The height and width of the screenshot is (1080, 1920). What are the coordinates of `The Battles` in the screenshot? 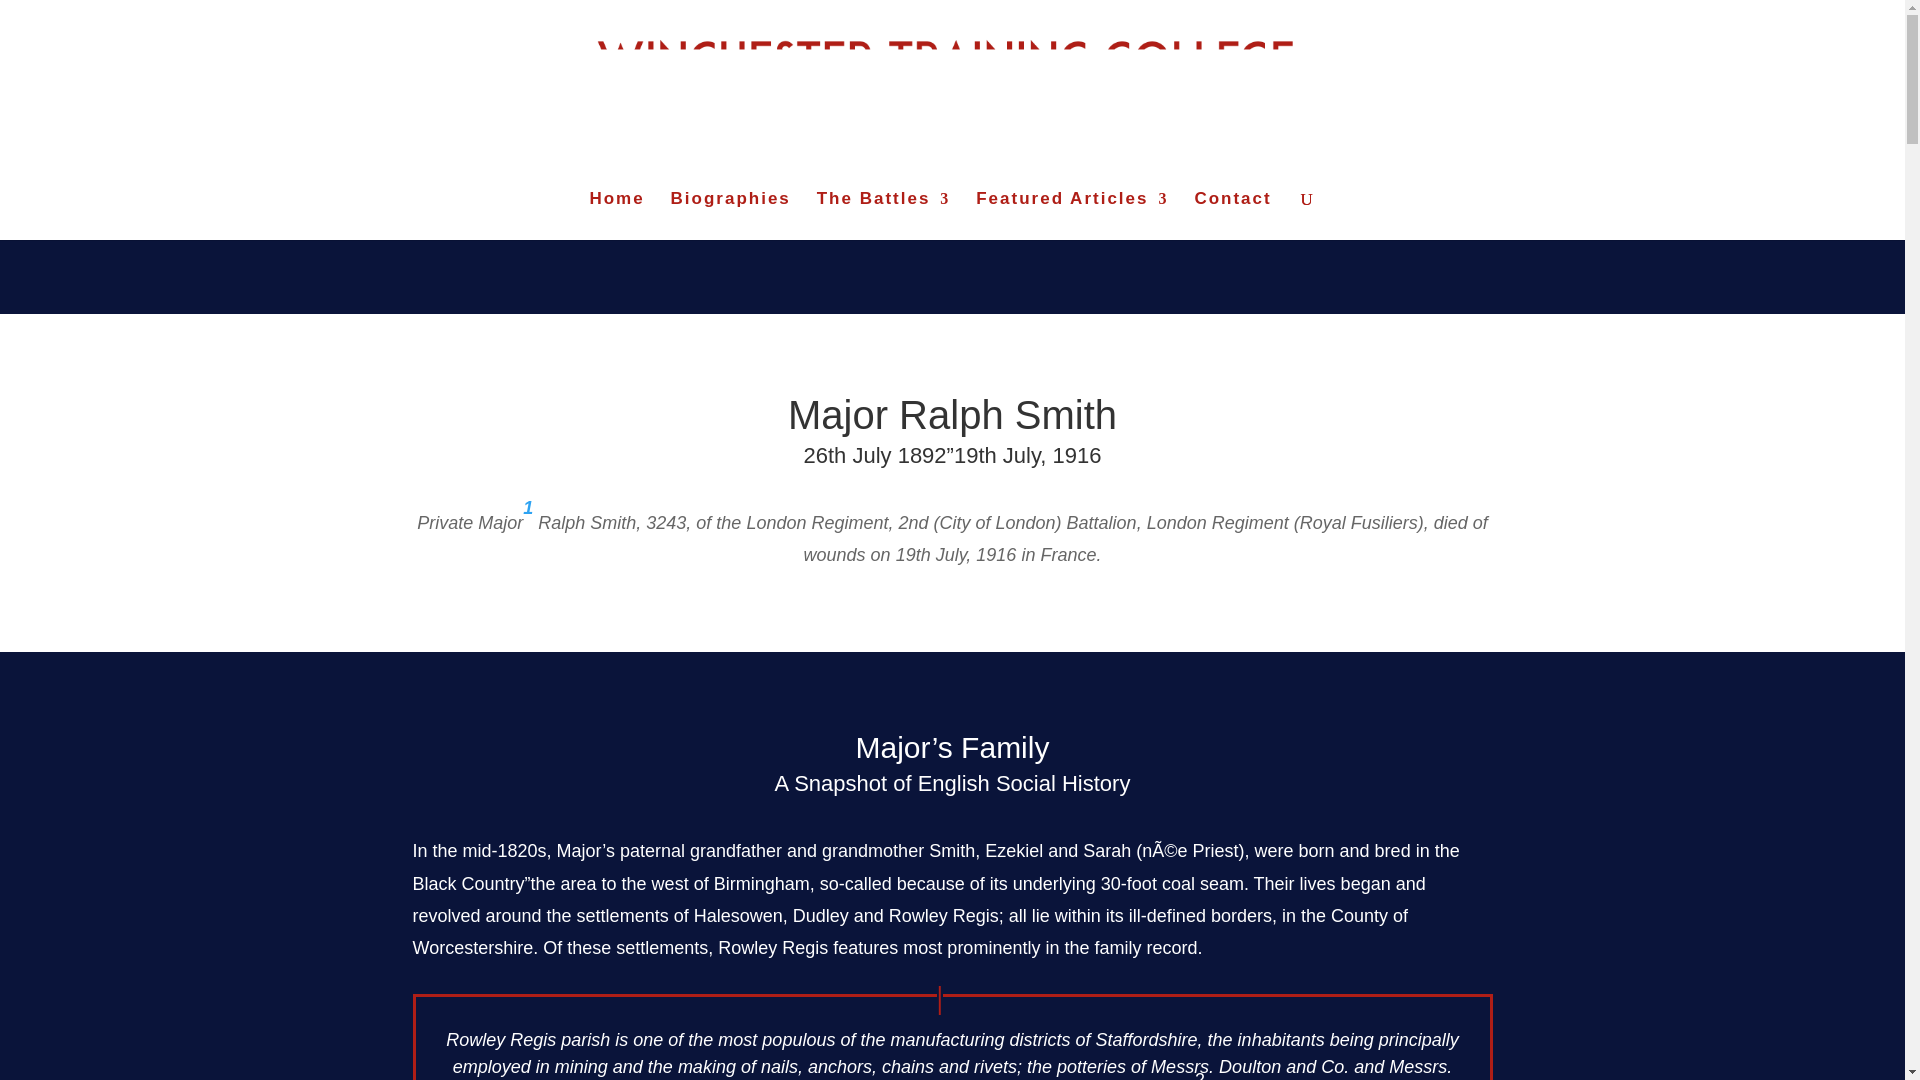 It's located at (884, 216).